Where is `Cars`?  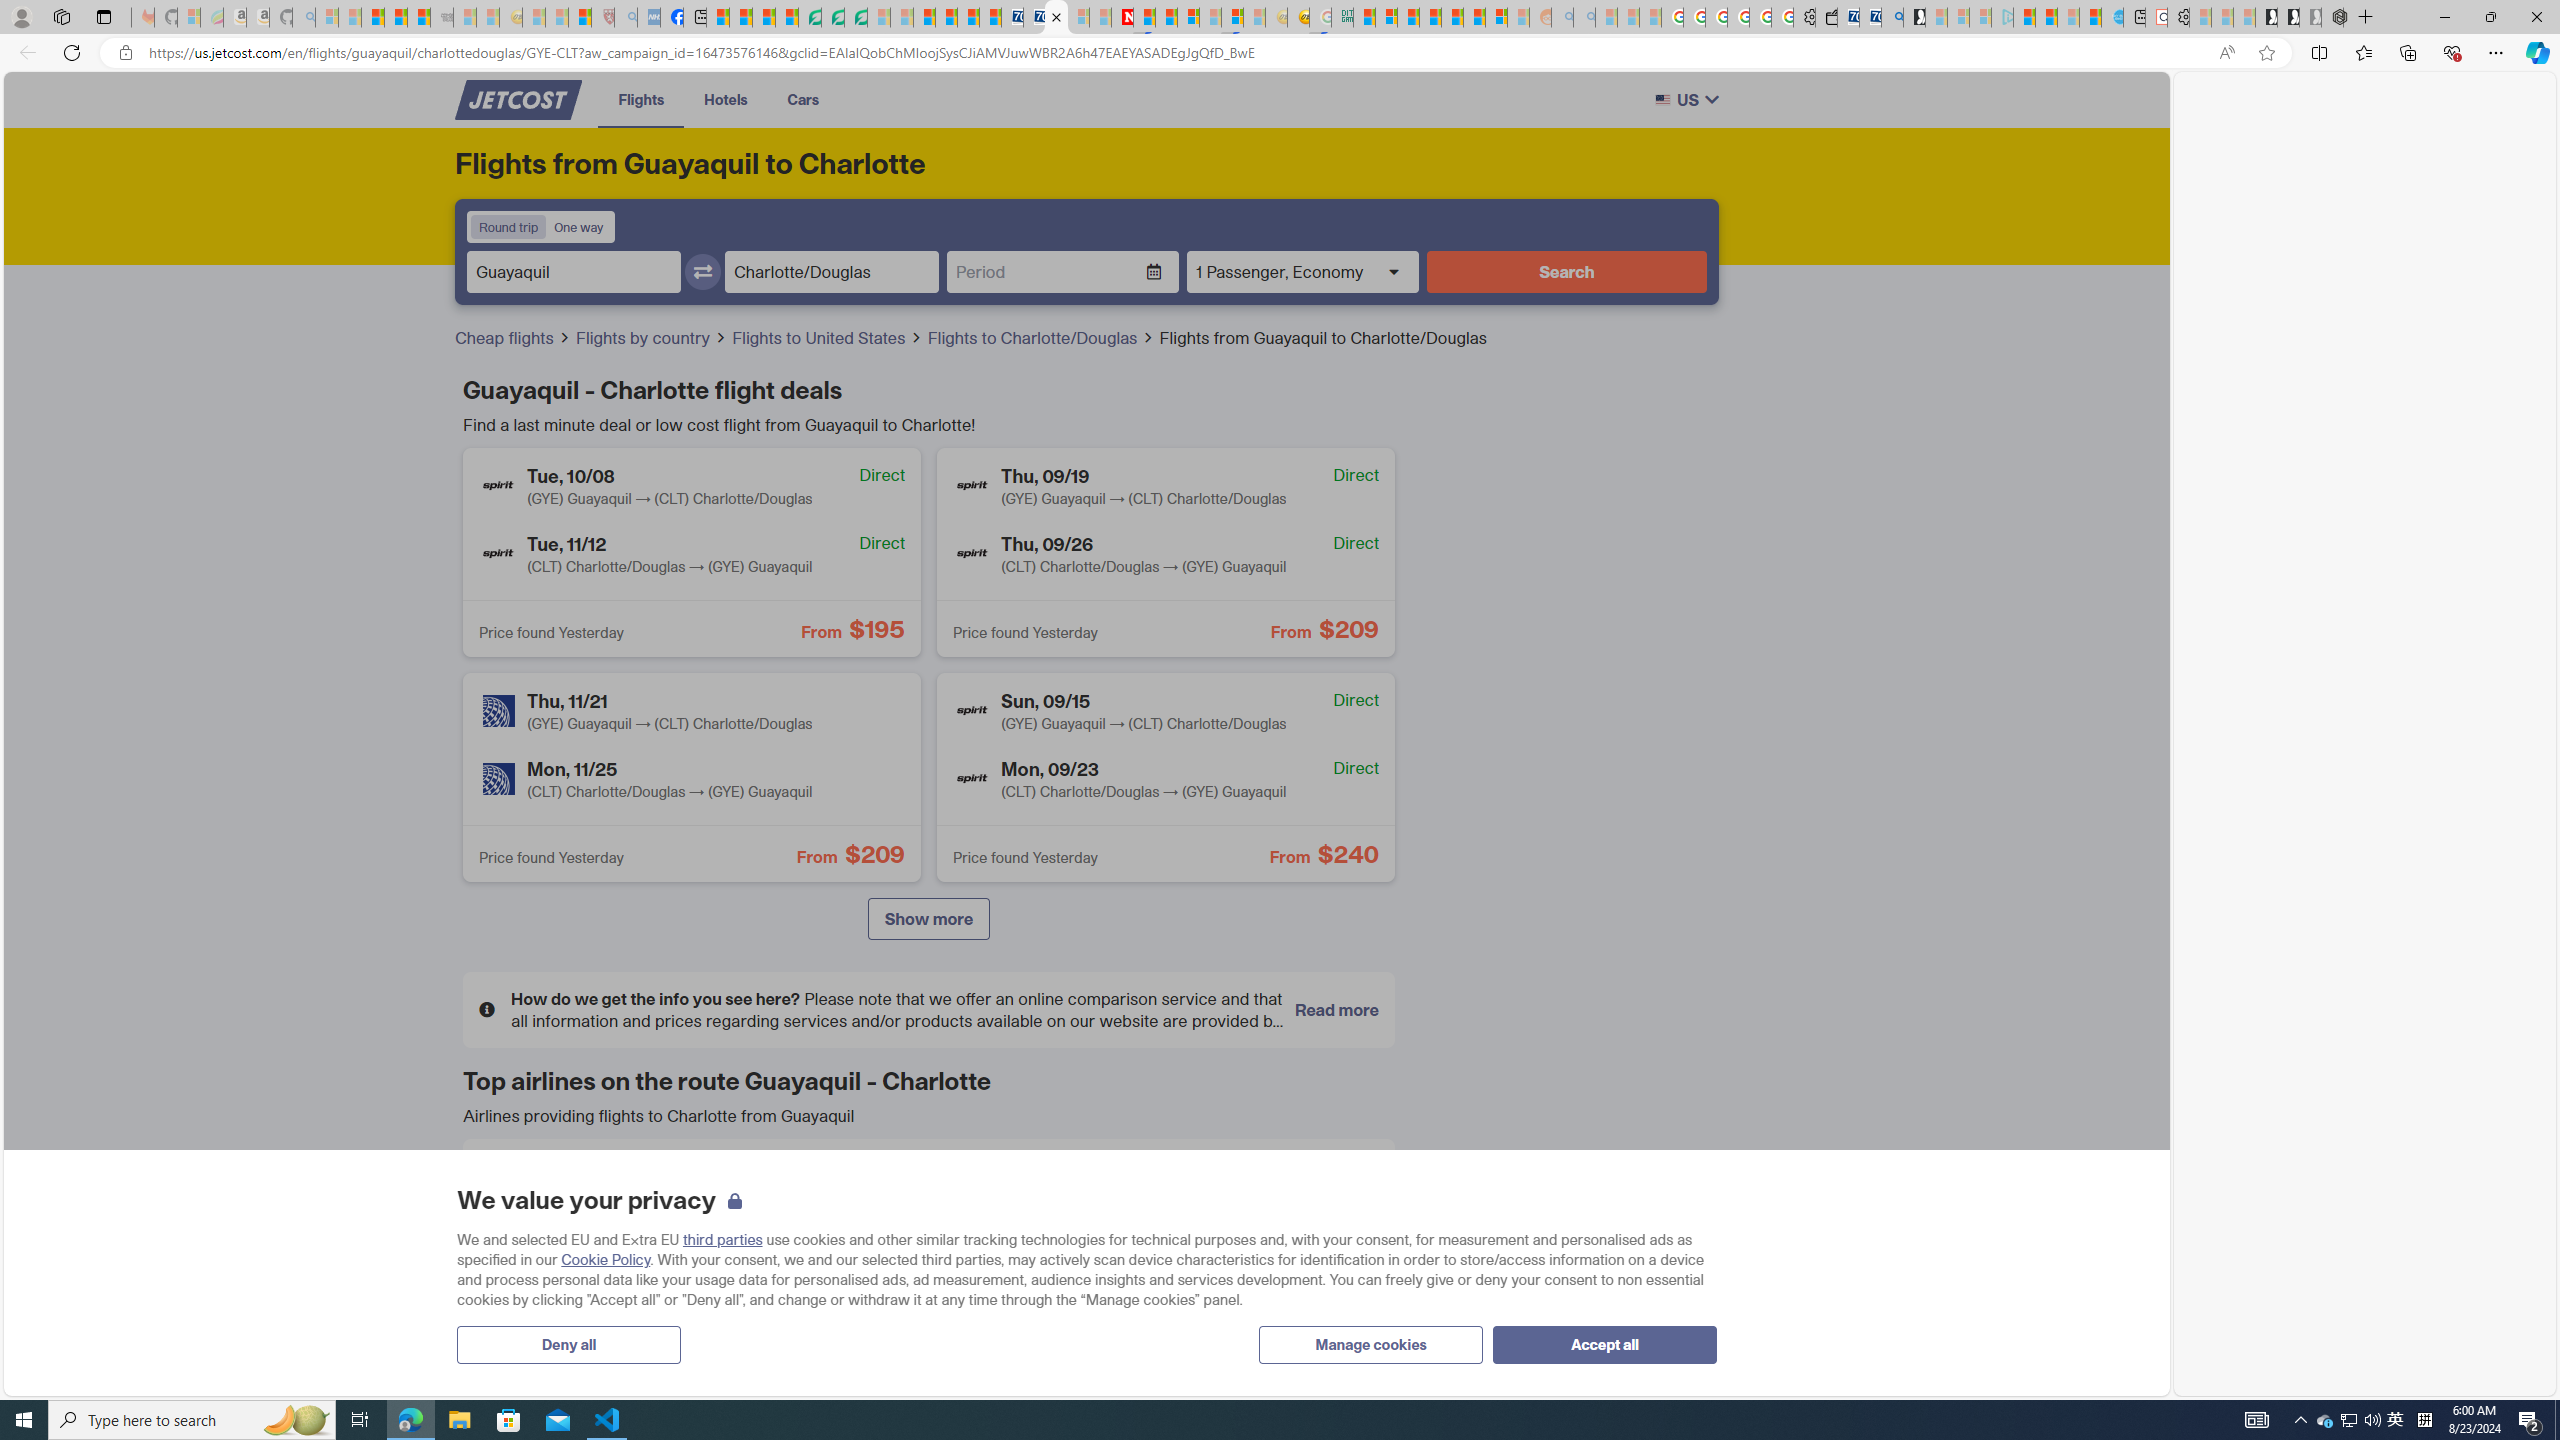
Cars is located at coordinates (804, 99).